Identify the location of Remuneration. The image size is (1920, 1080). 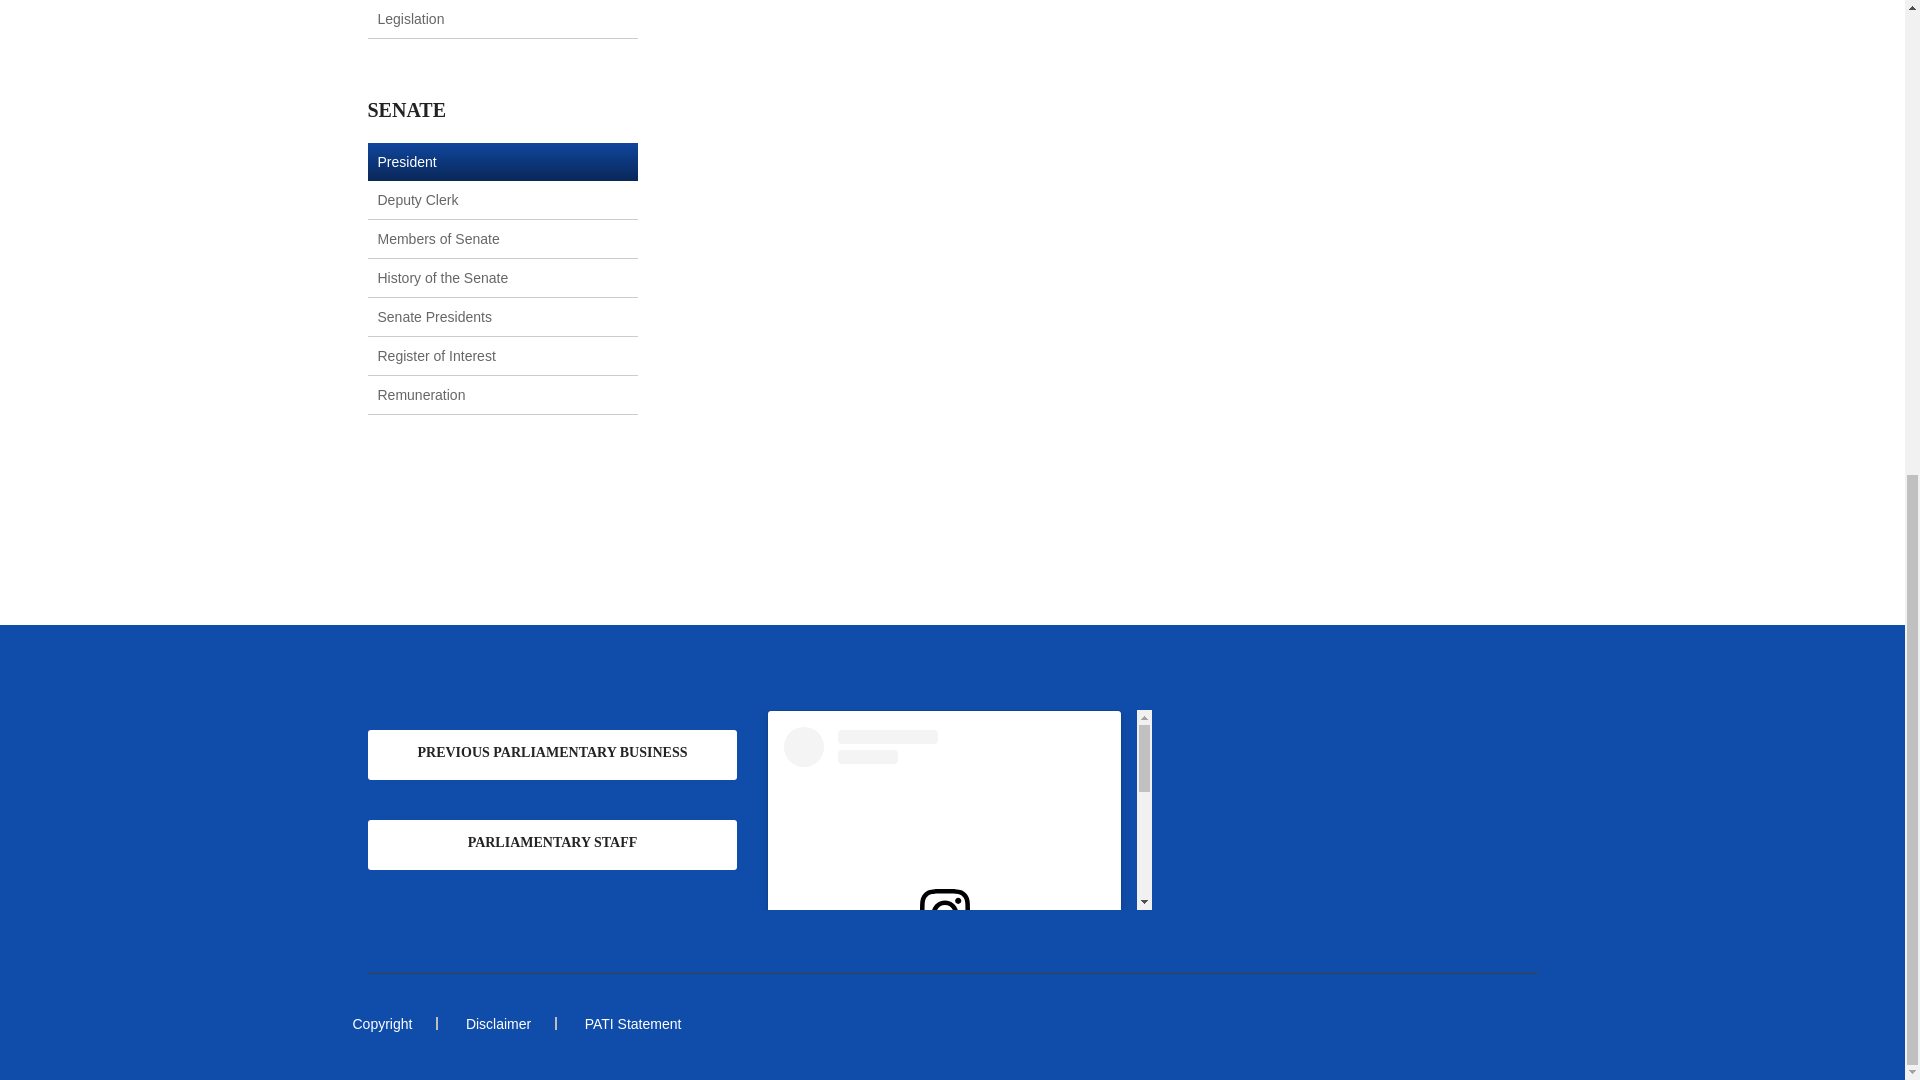
(422, 394).